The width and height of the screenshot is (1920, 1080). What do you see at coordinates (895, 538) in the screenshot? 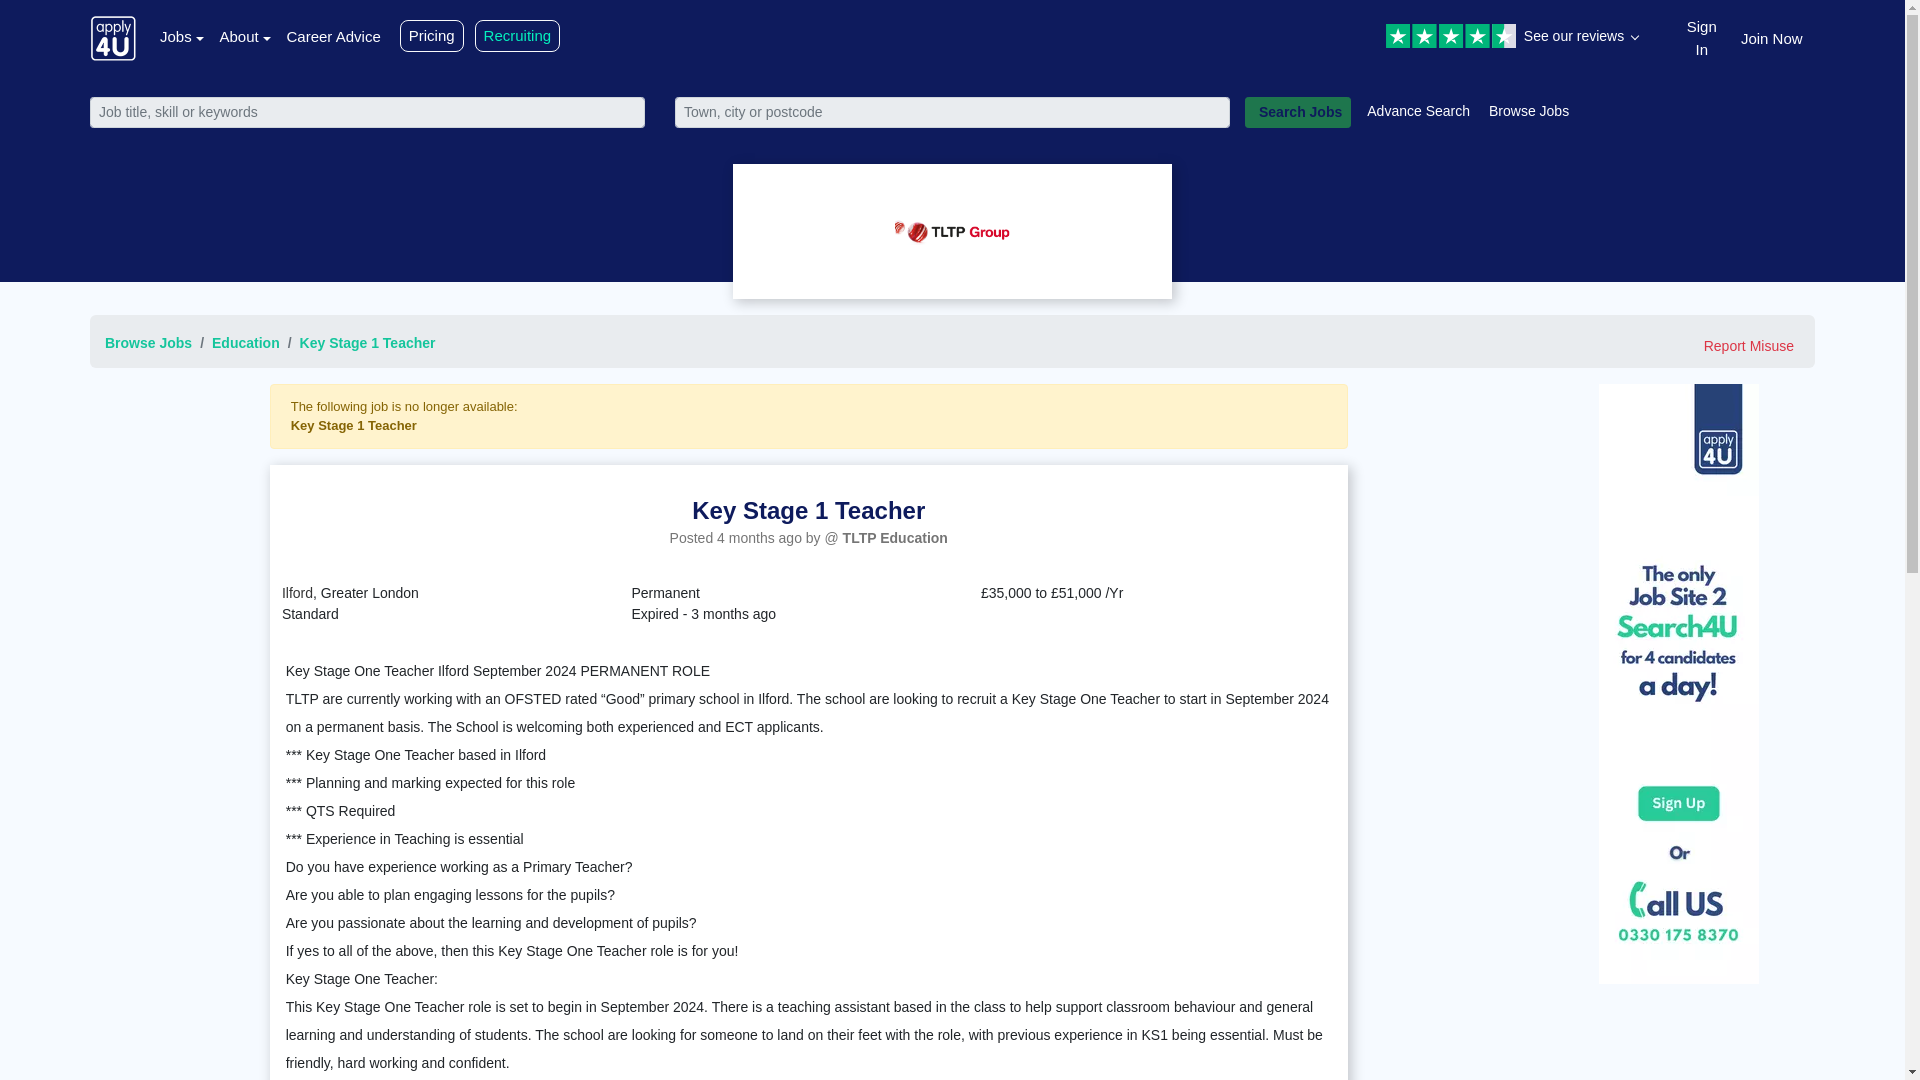
I see `TLTP Education` at bounding box center [895, 538].